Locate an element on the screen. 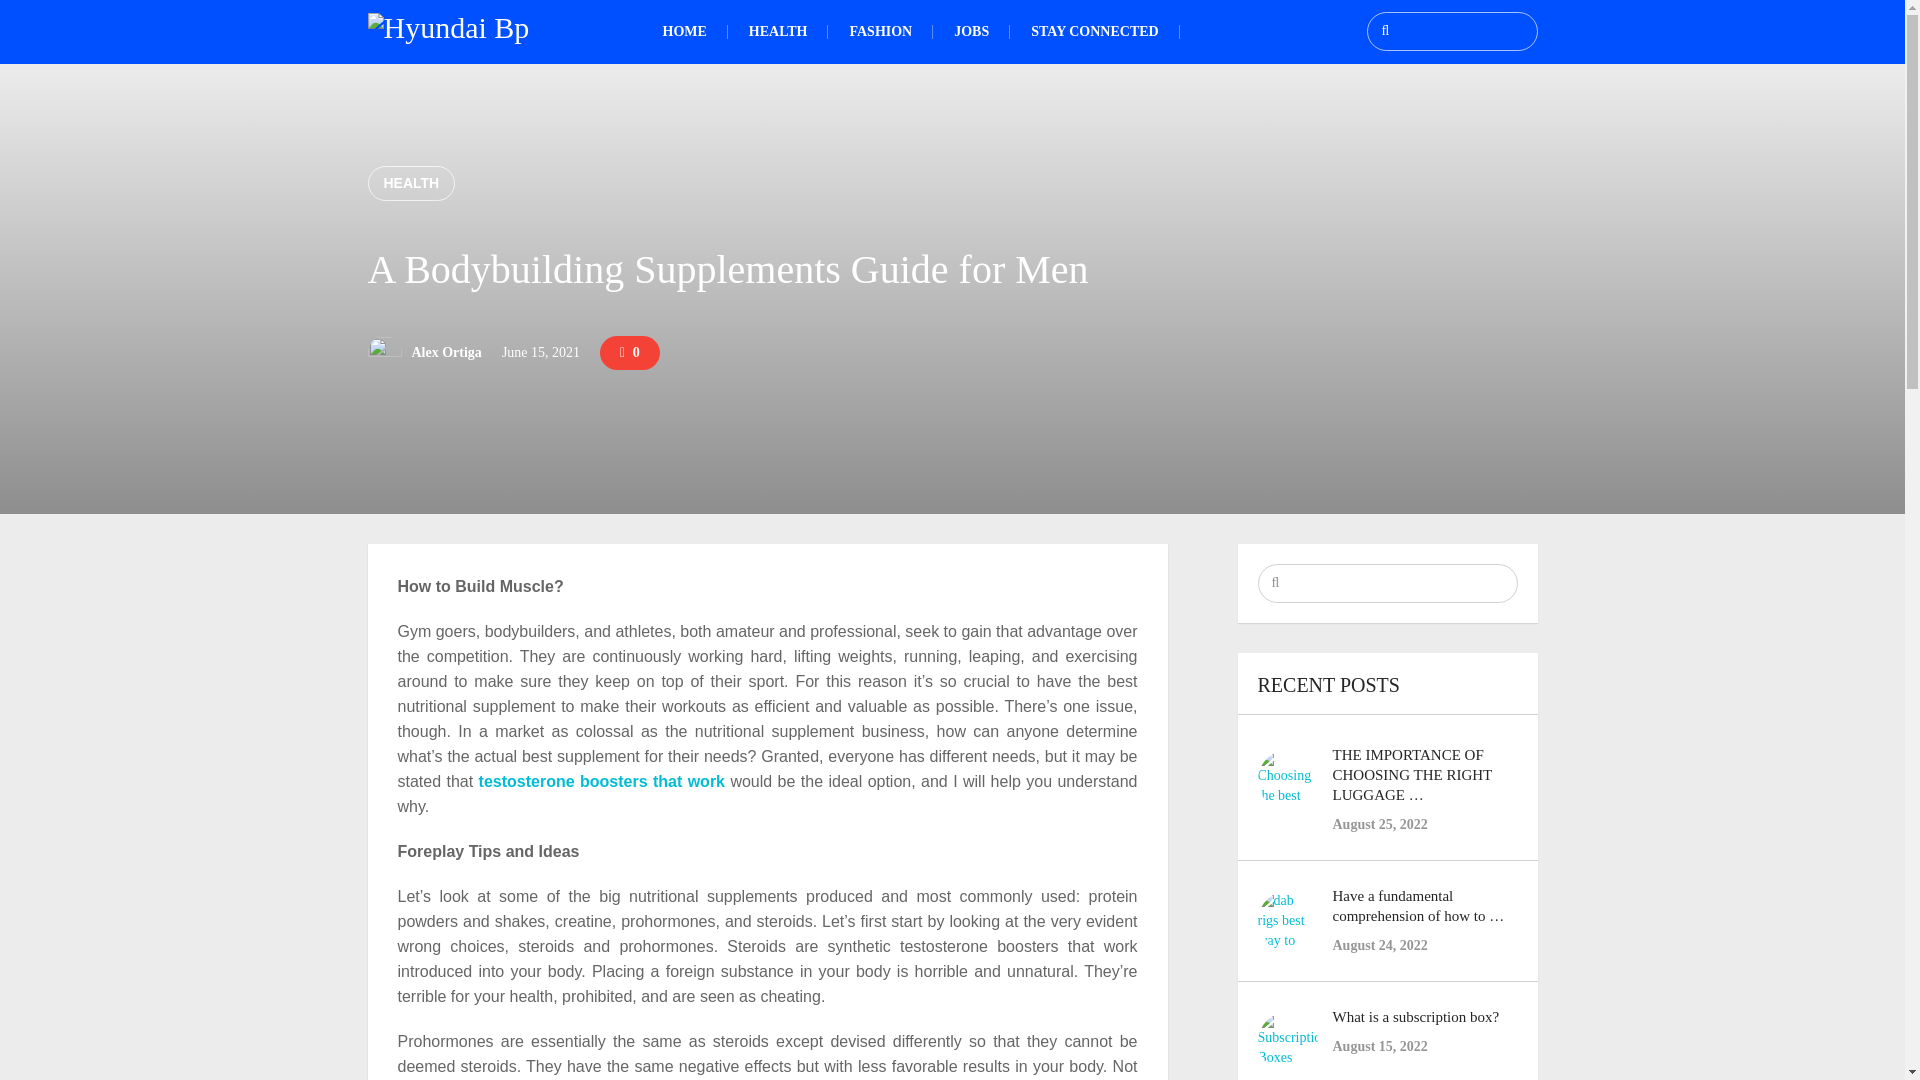  FASHION is located at coordinates (880, 32).